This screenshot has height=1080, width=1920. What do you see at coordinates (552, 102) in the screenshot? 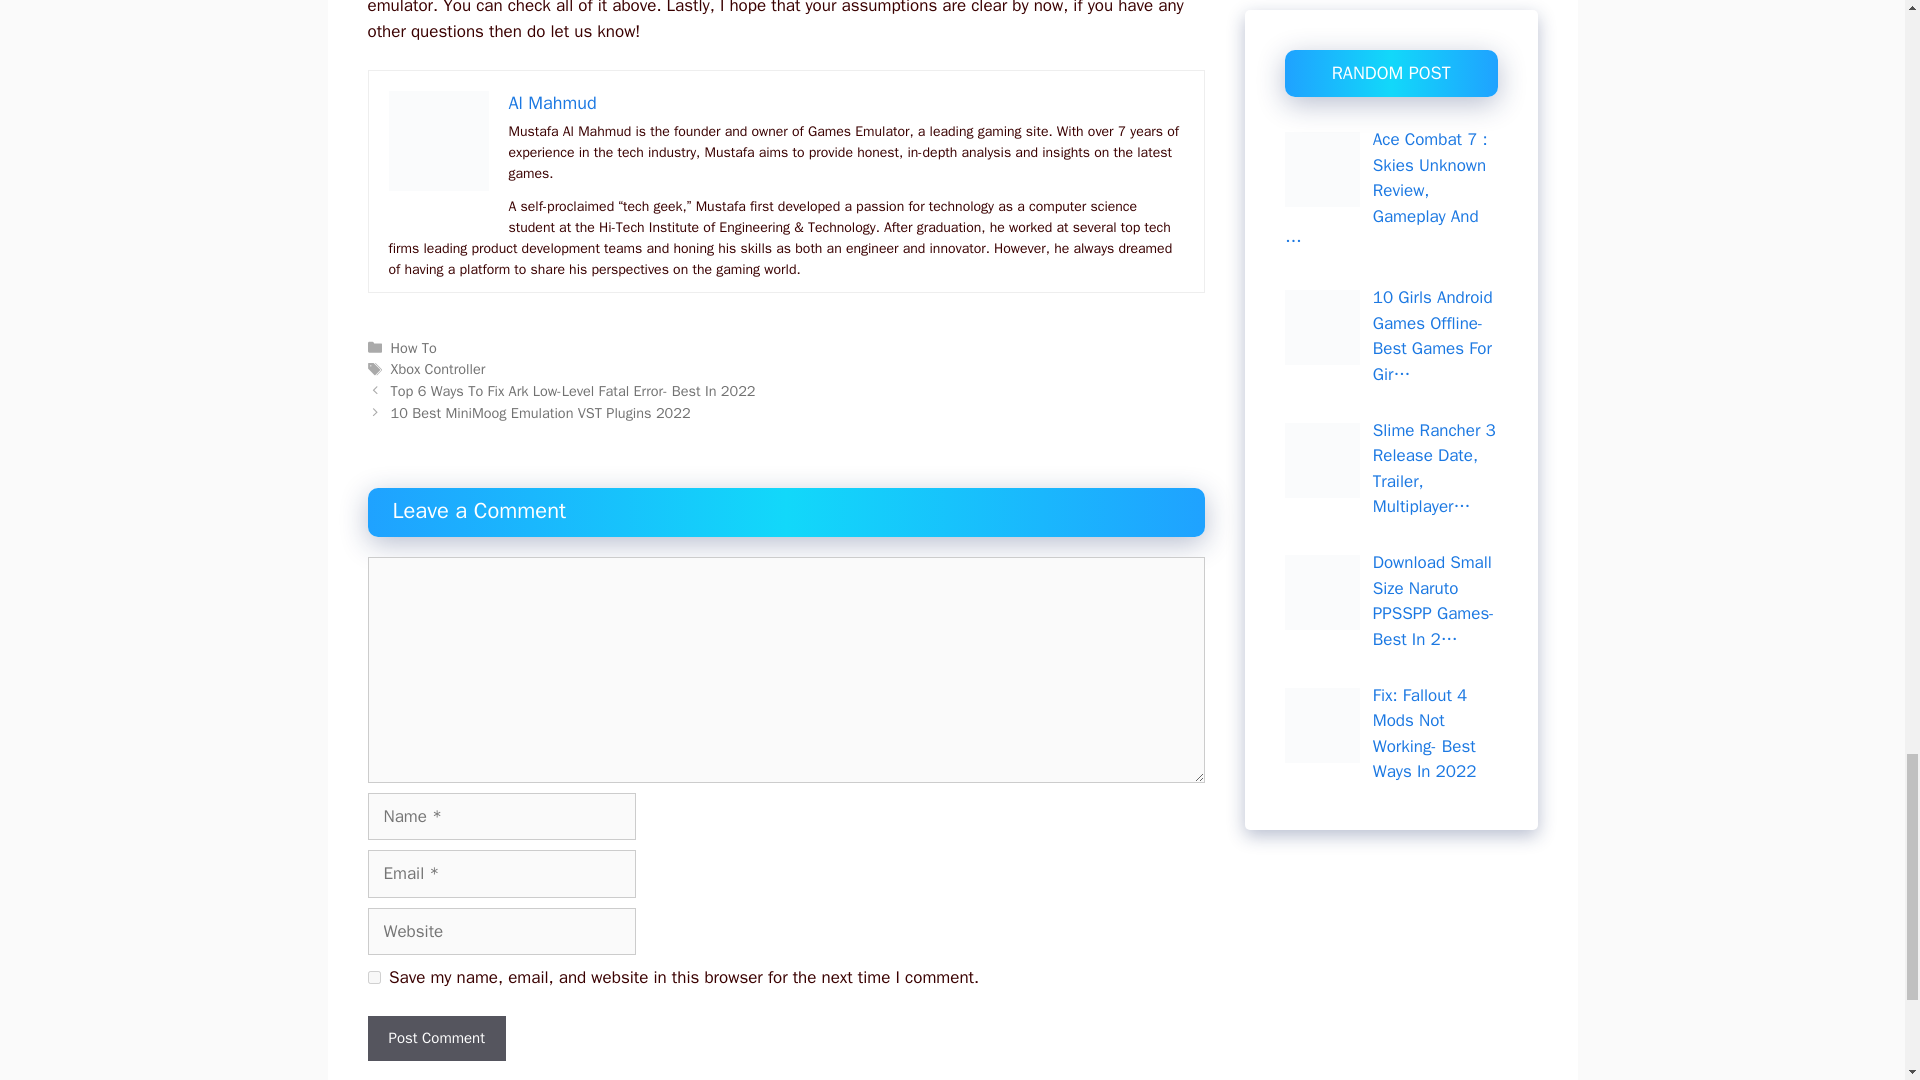
I see `Al Mahmud` at bounding box center [552, 102].